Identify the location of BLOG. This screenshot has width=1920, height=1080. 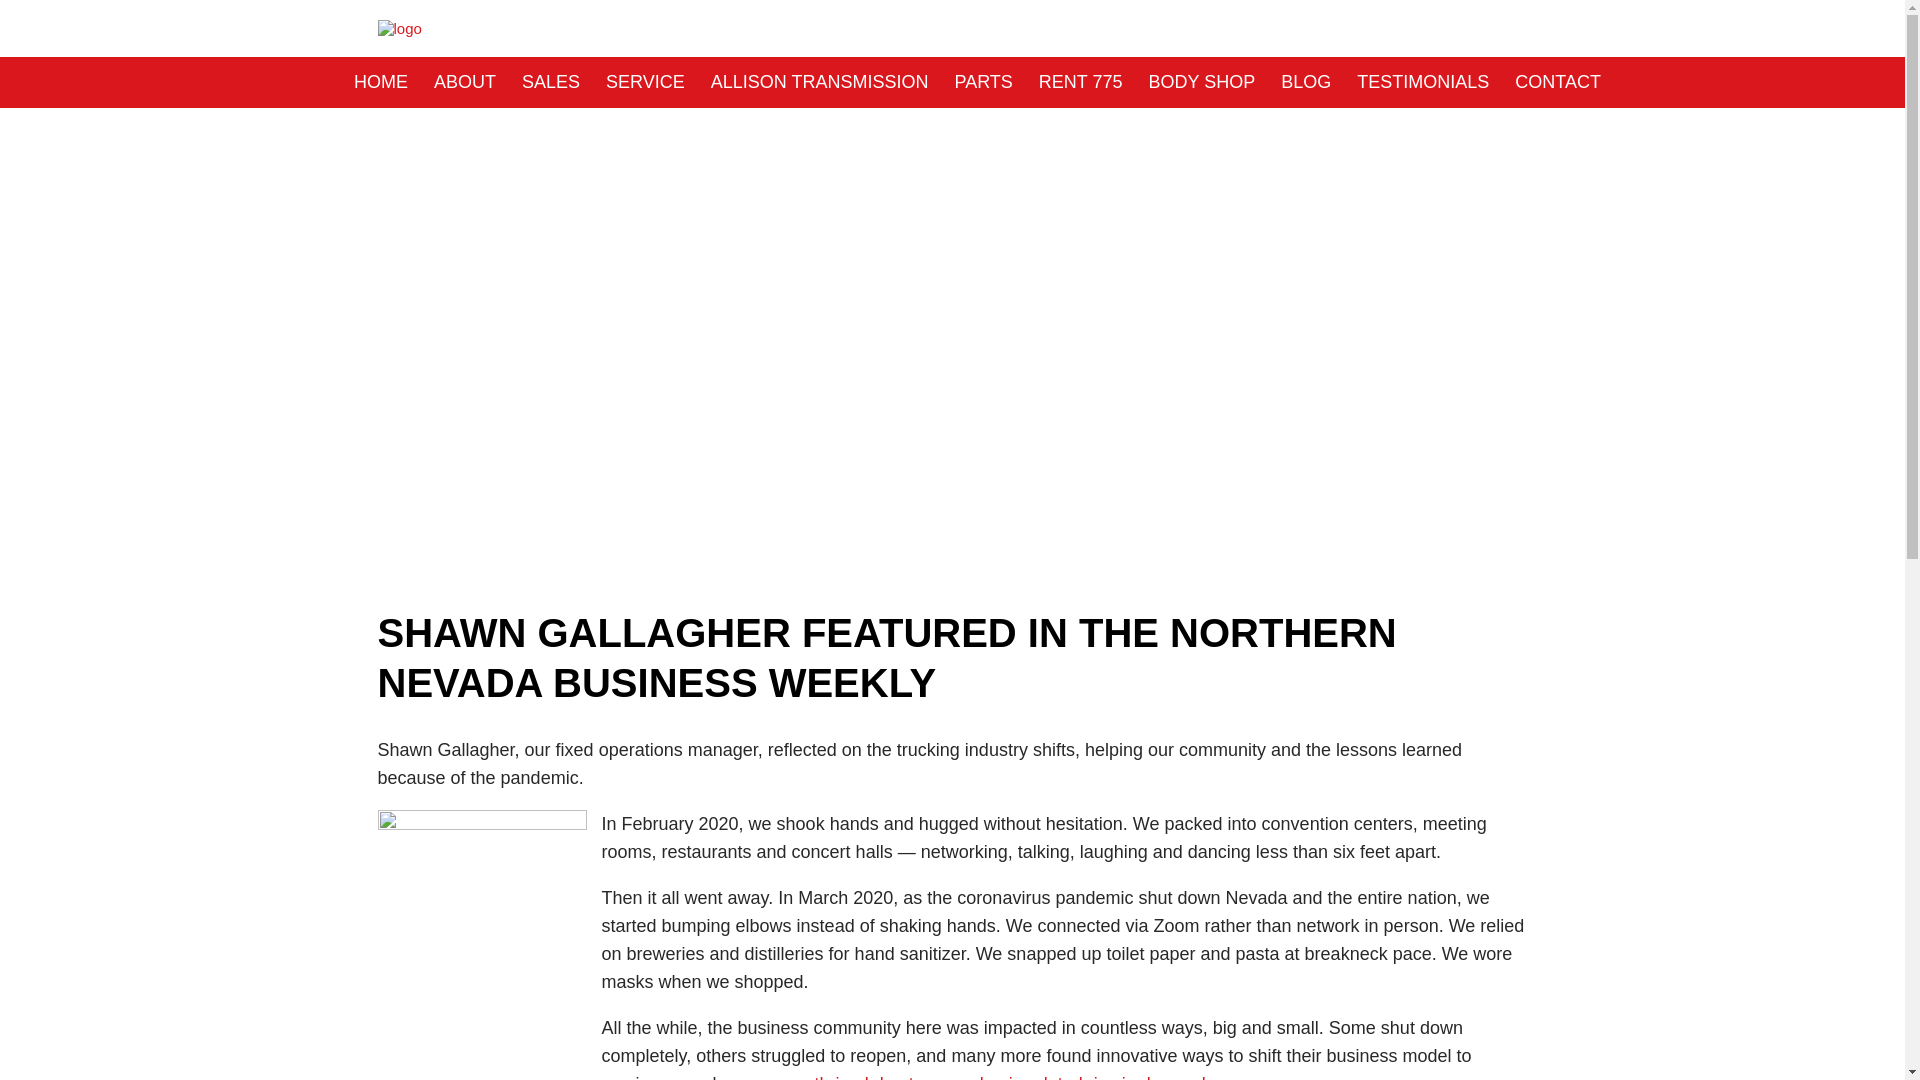
(1305, 82).